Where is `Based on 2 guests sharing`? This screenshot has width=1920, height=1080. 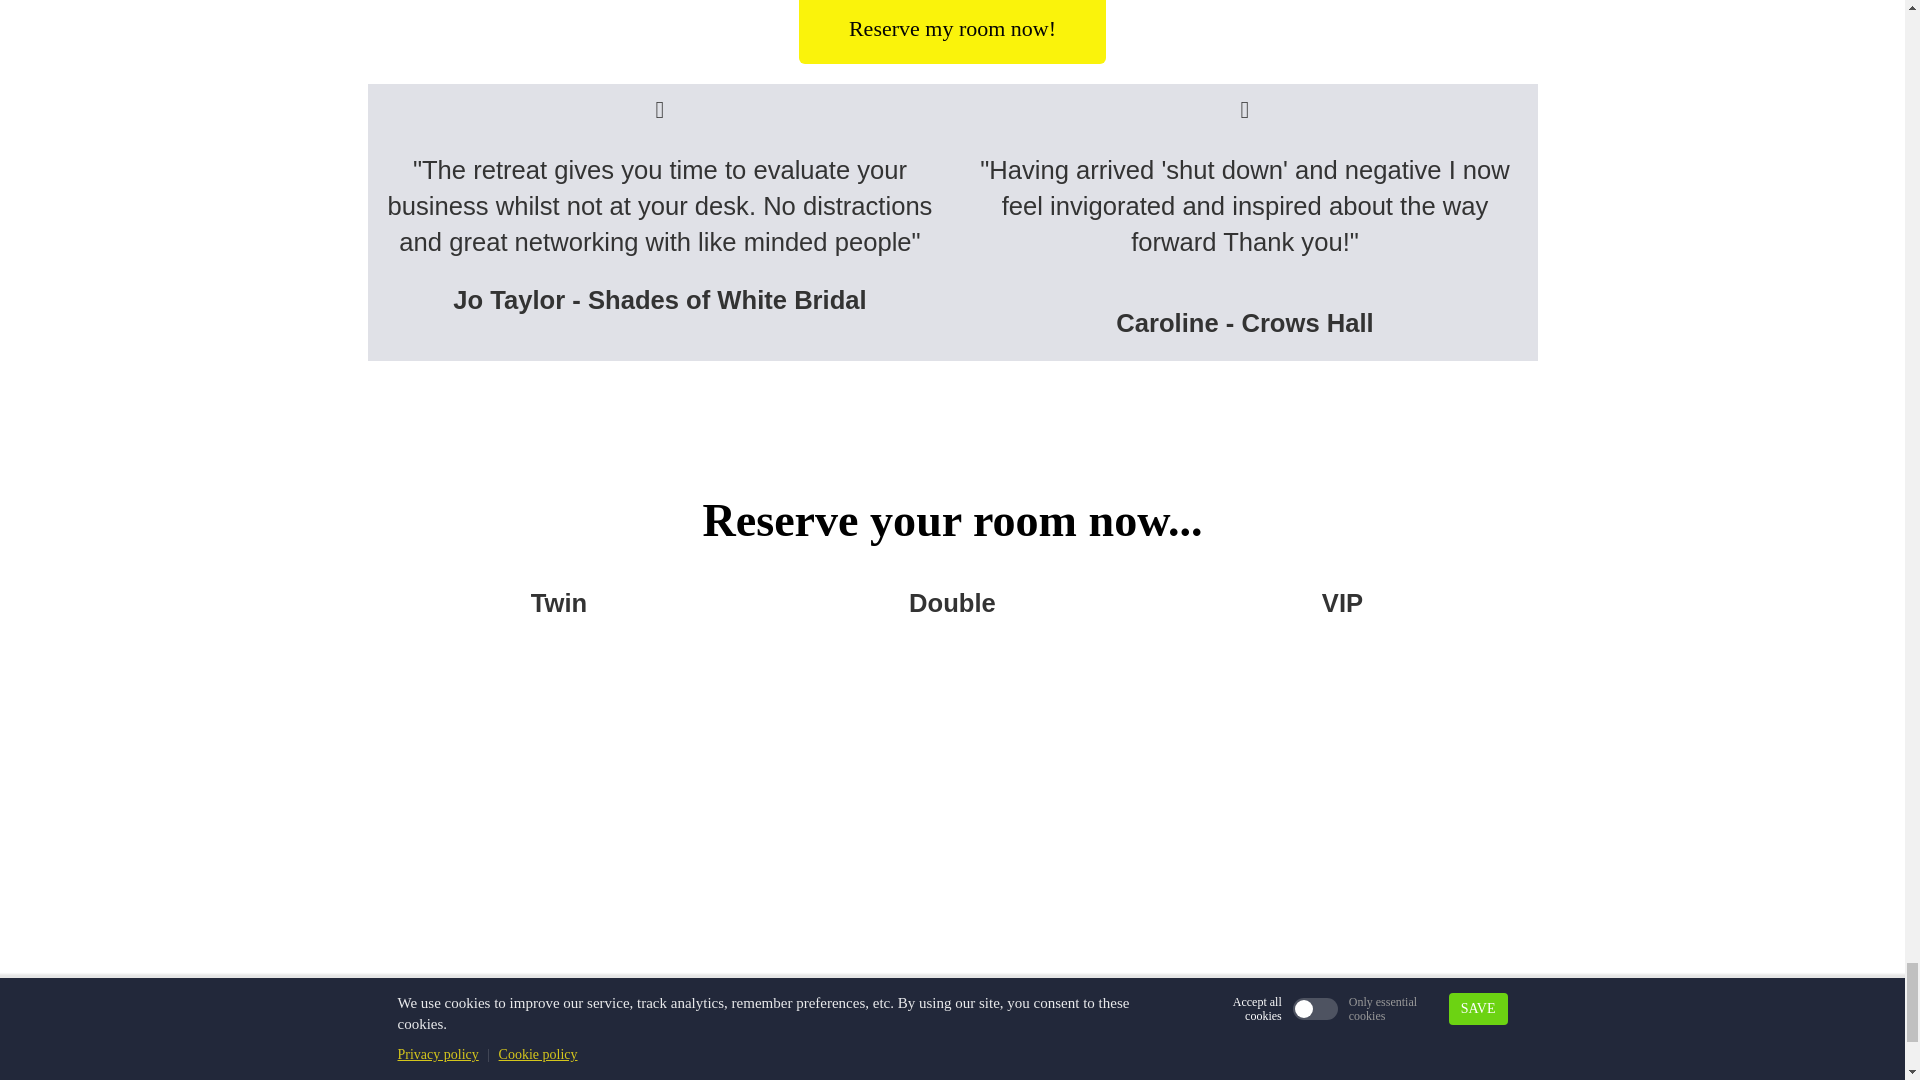 Based on 2 guests sharing is located at coordinates (562, 1072).